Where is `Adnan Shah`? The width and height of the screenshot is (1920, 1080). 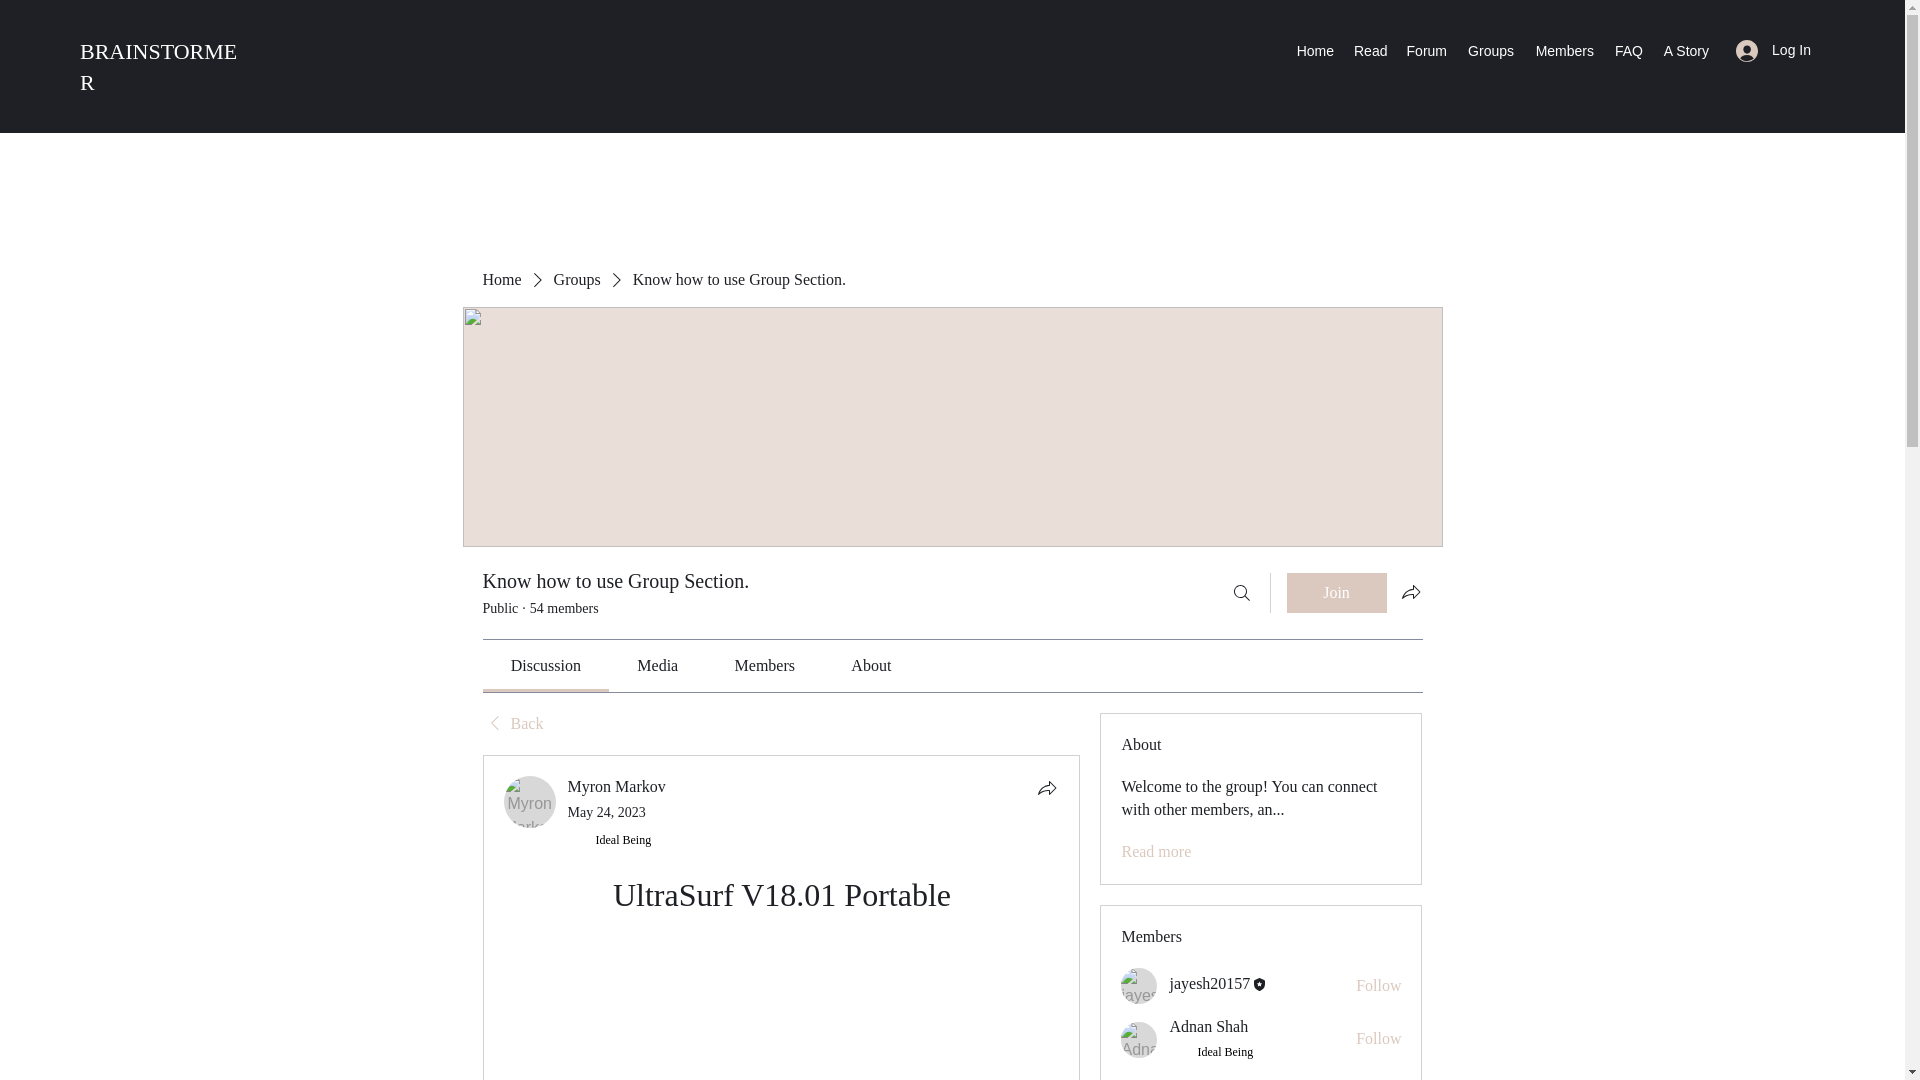 Adnan Shah is located at coordinates (1208, 1026).